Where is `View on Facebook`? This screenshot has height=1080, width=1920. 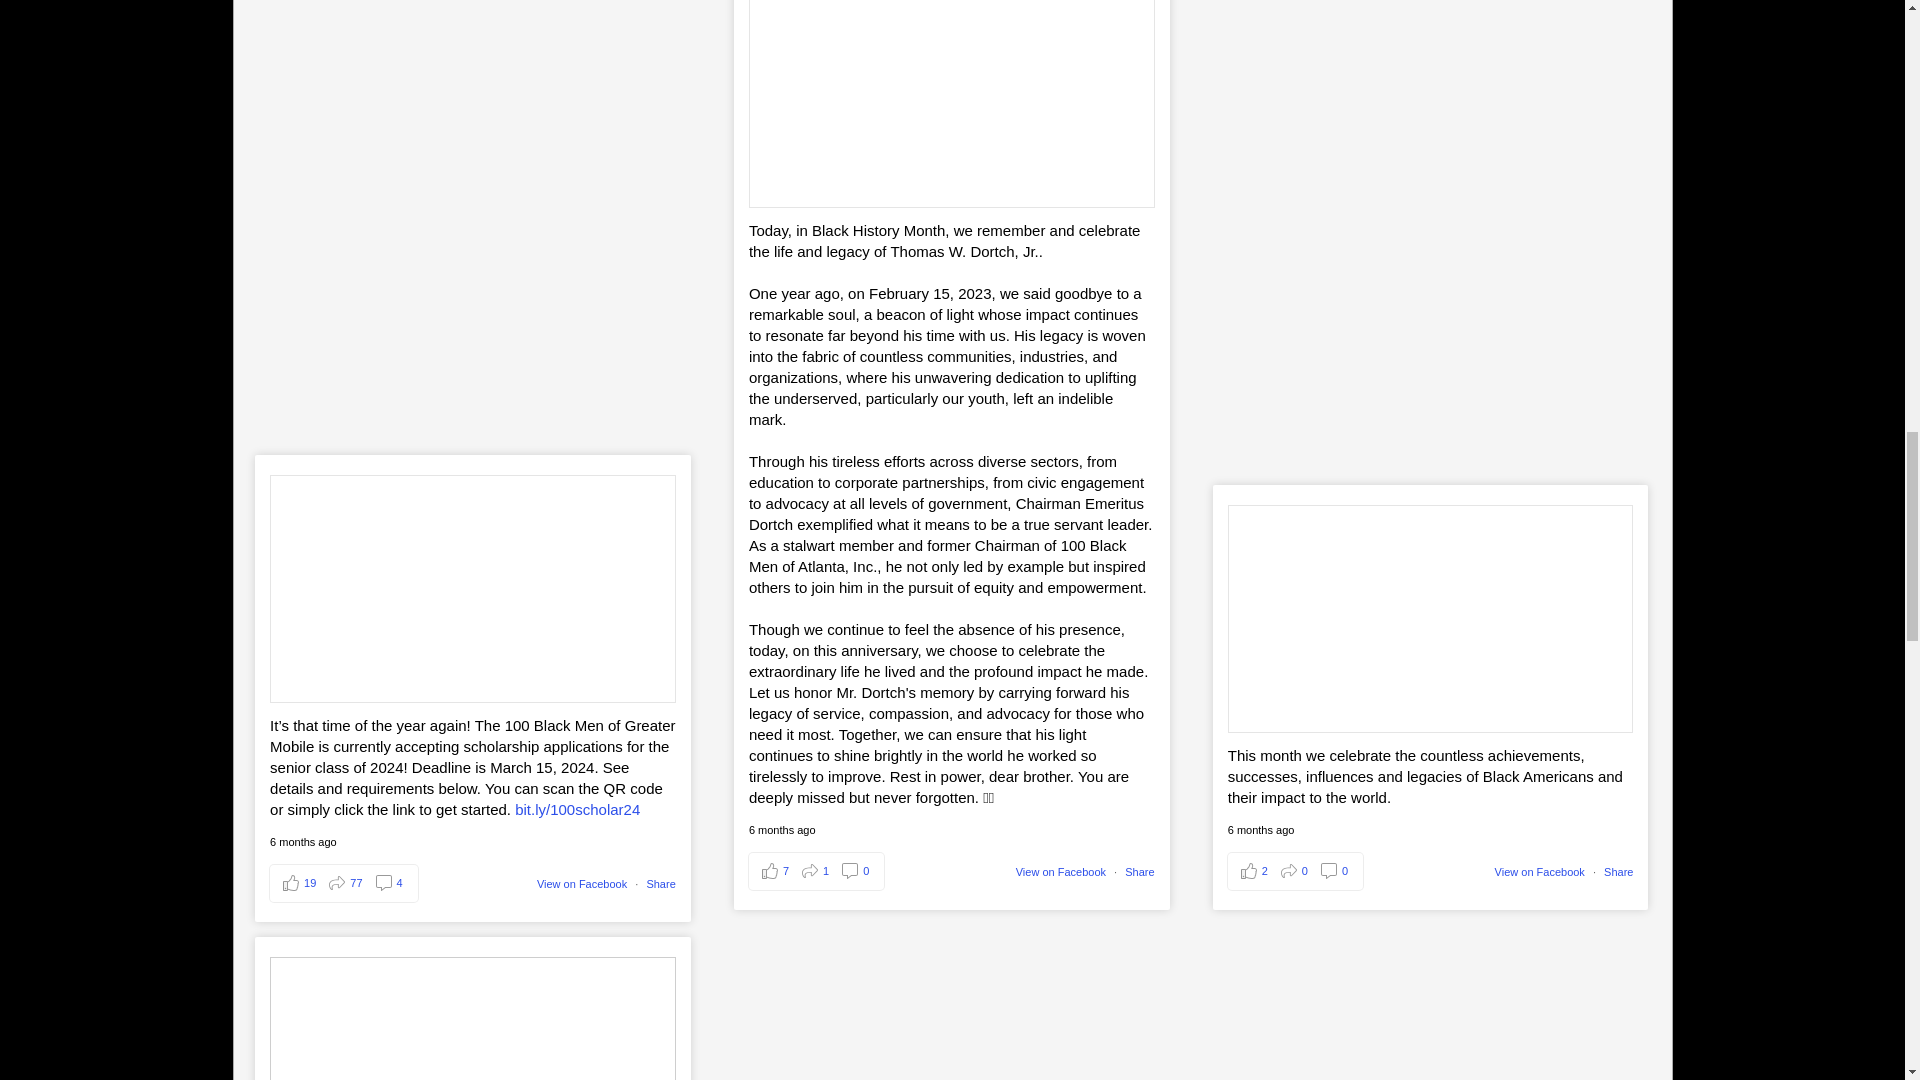 View on Facebook is located at coordinates (582, 884).